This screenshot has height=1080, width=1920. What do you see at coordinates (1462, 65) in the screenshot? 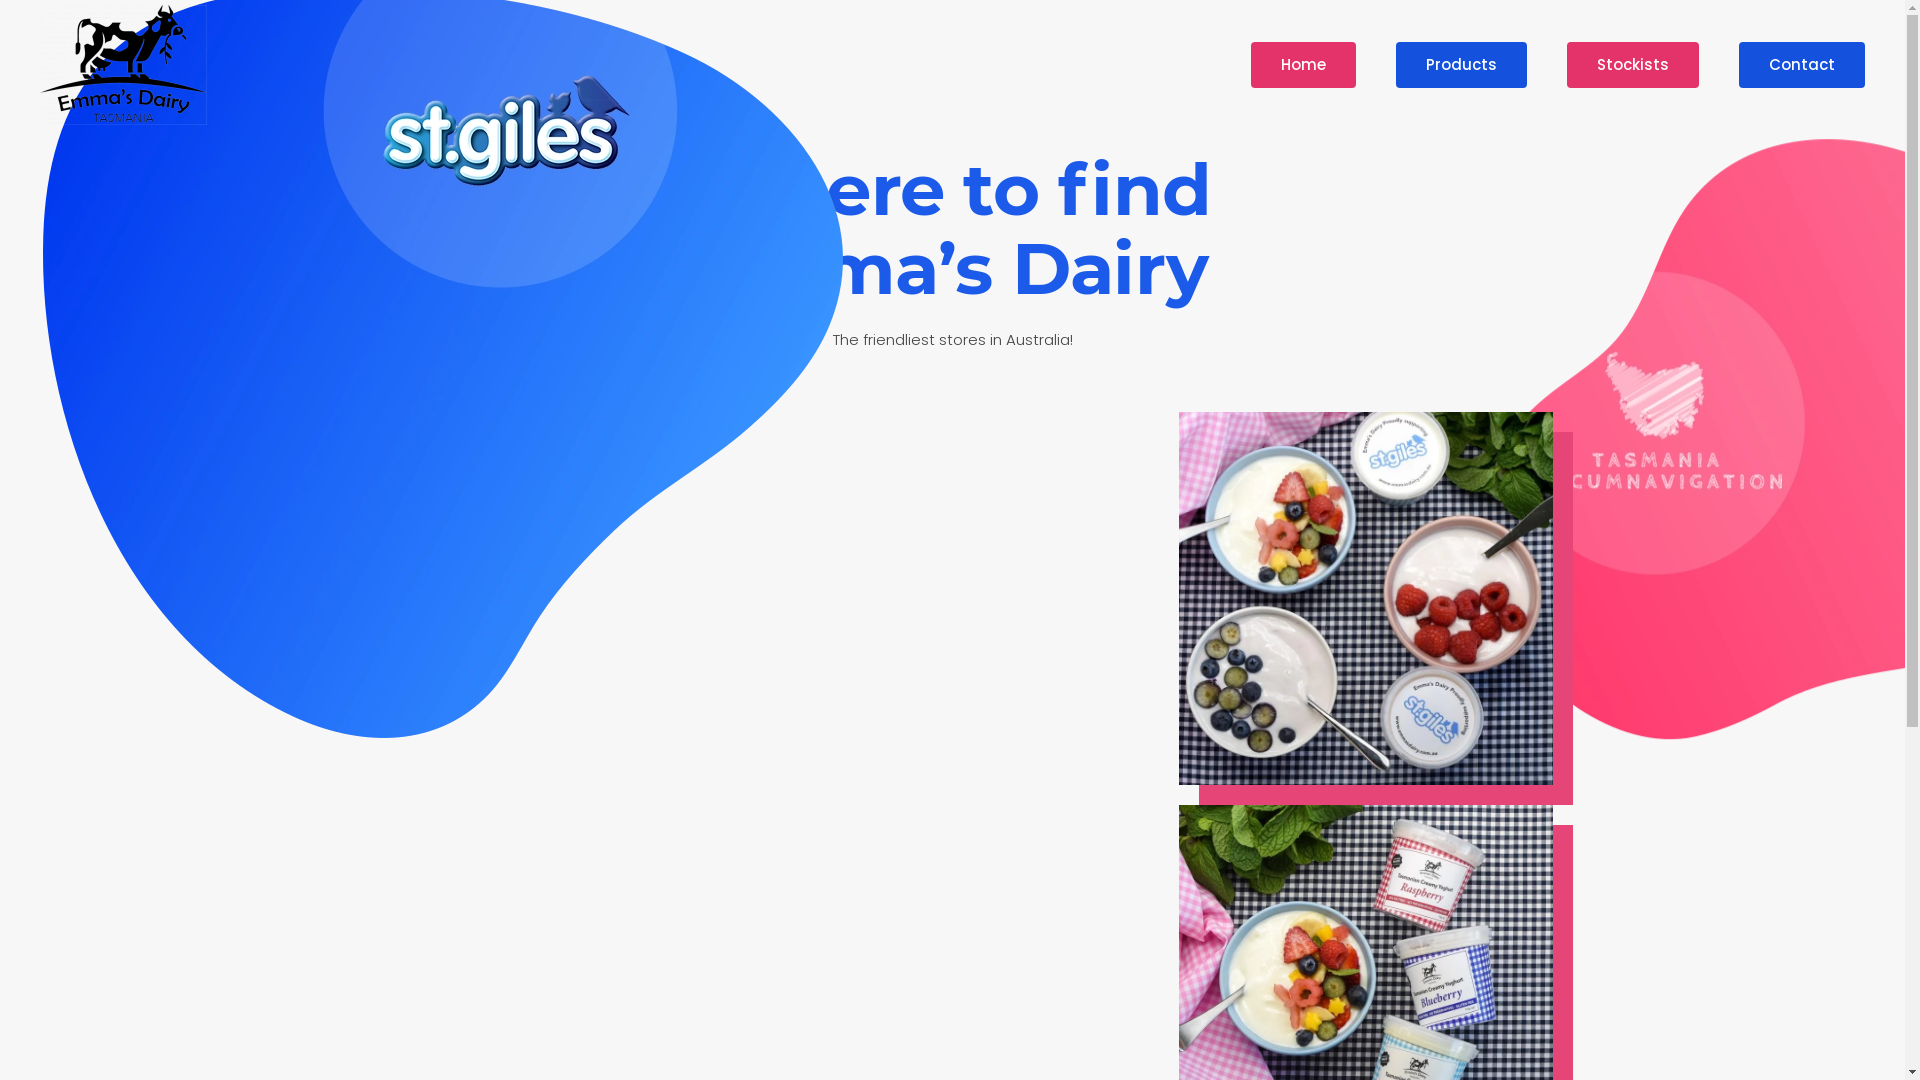
I see `Products` at bounding box center [1462, 65].